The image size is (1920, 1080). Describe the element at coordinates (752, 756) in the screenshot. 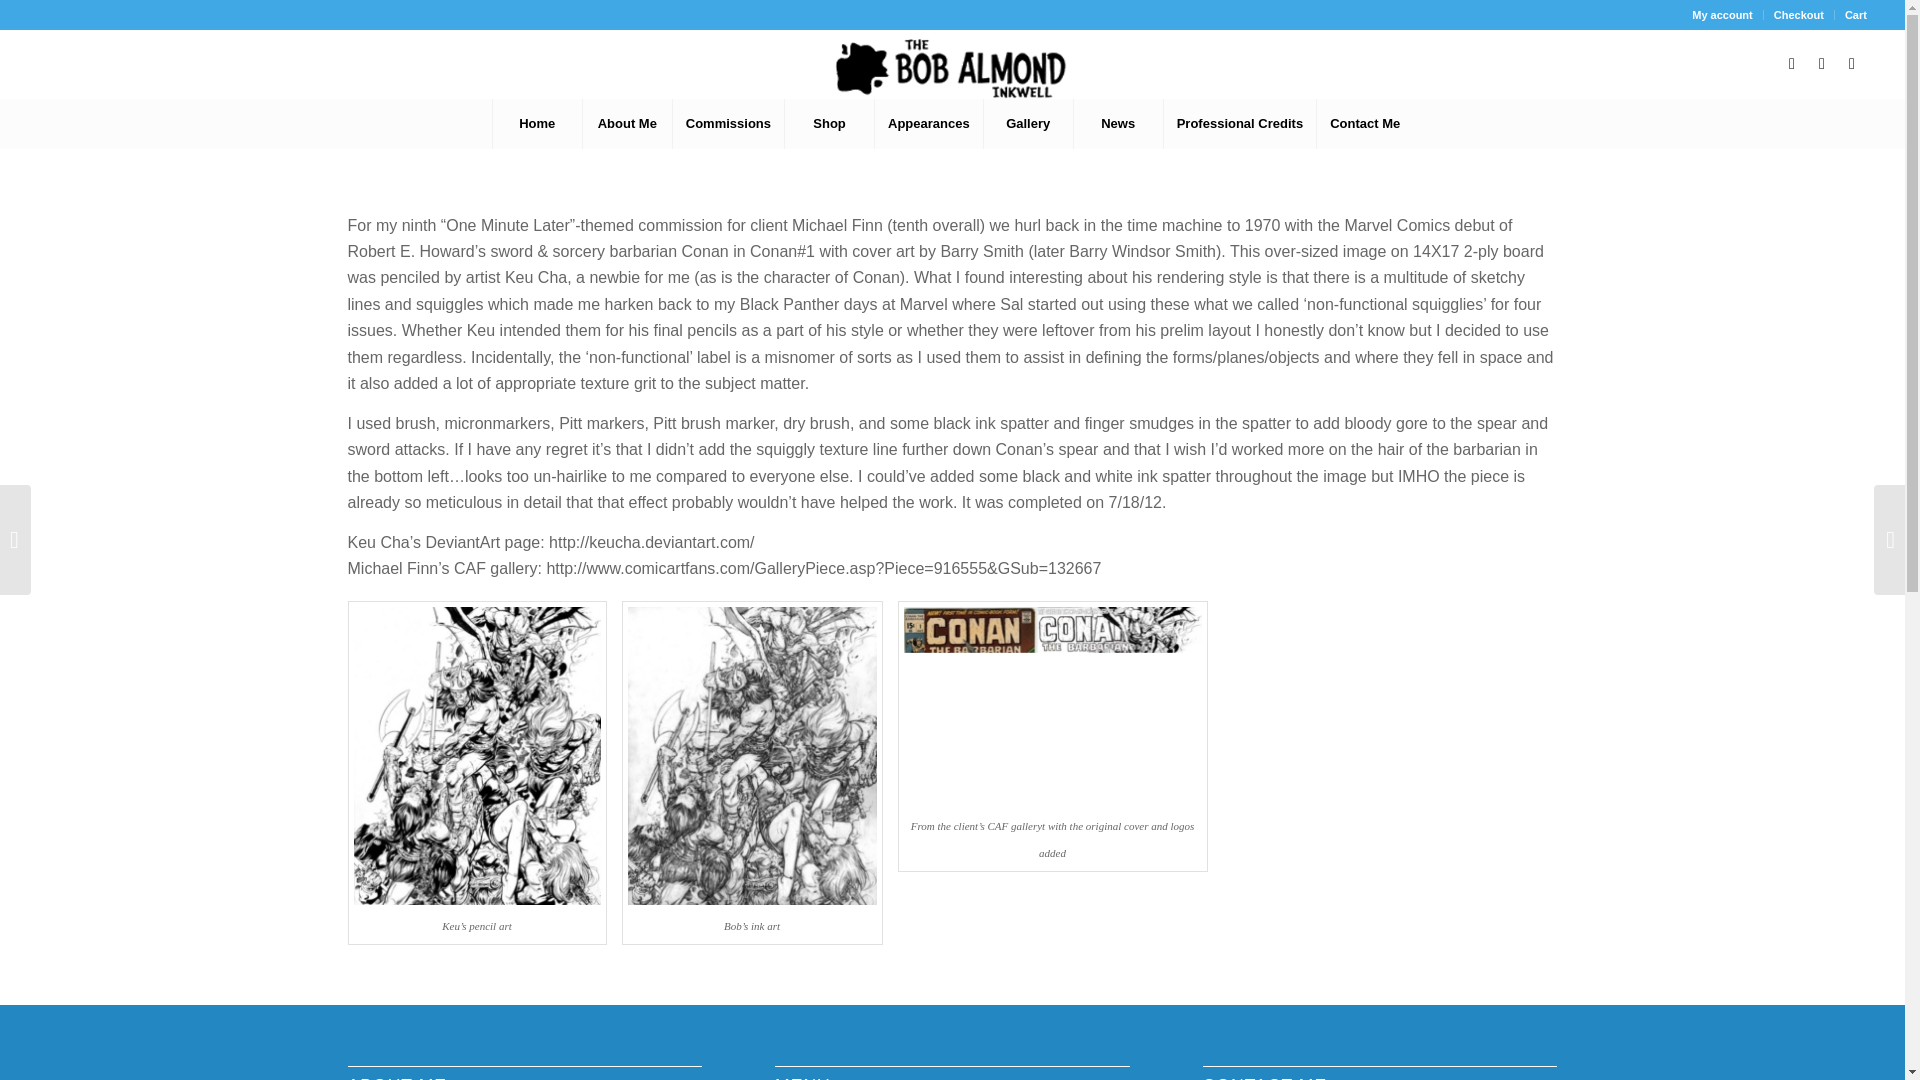

I see `Bob's ink art` at that location.